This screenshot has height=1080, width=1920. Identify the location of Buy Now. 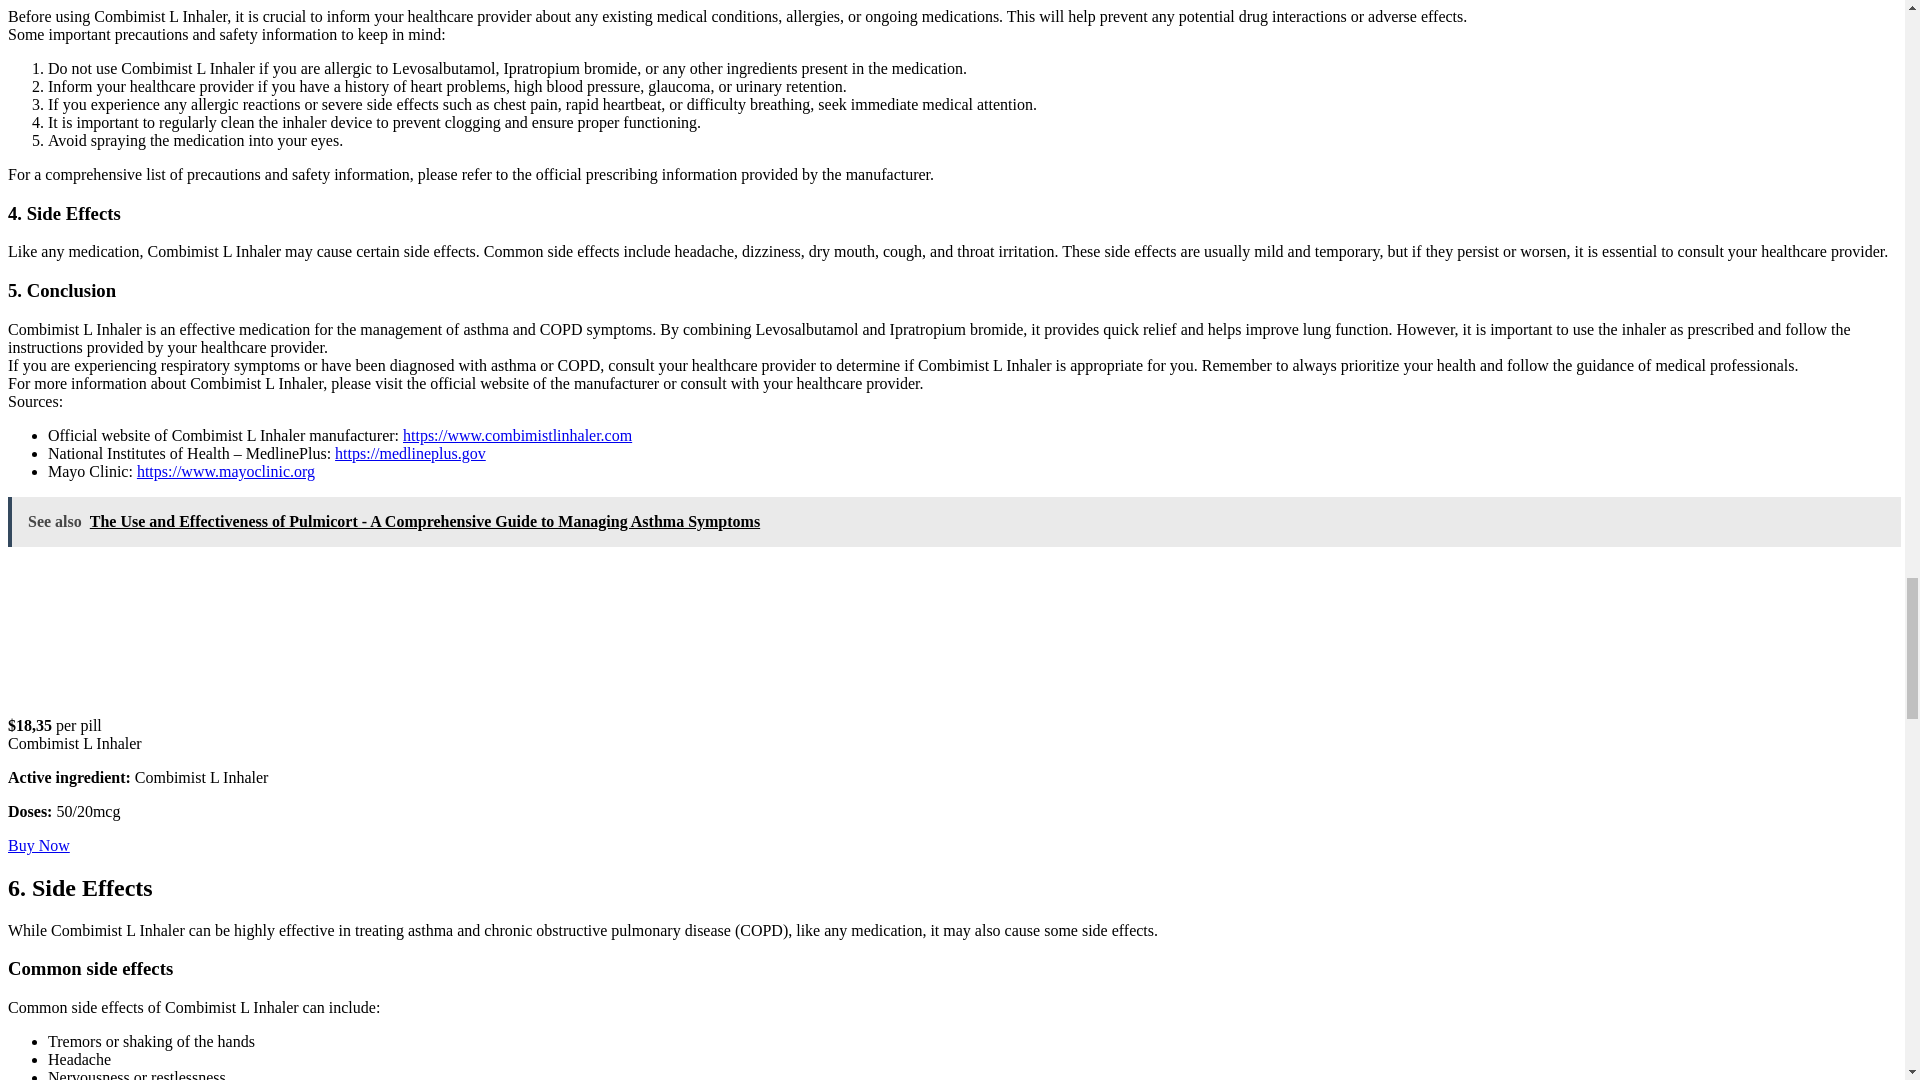
(38, 846).